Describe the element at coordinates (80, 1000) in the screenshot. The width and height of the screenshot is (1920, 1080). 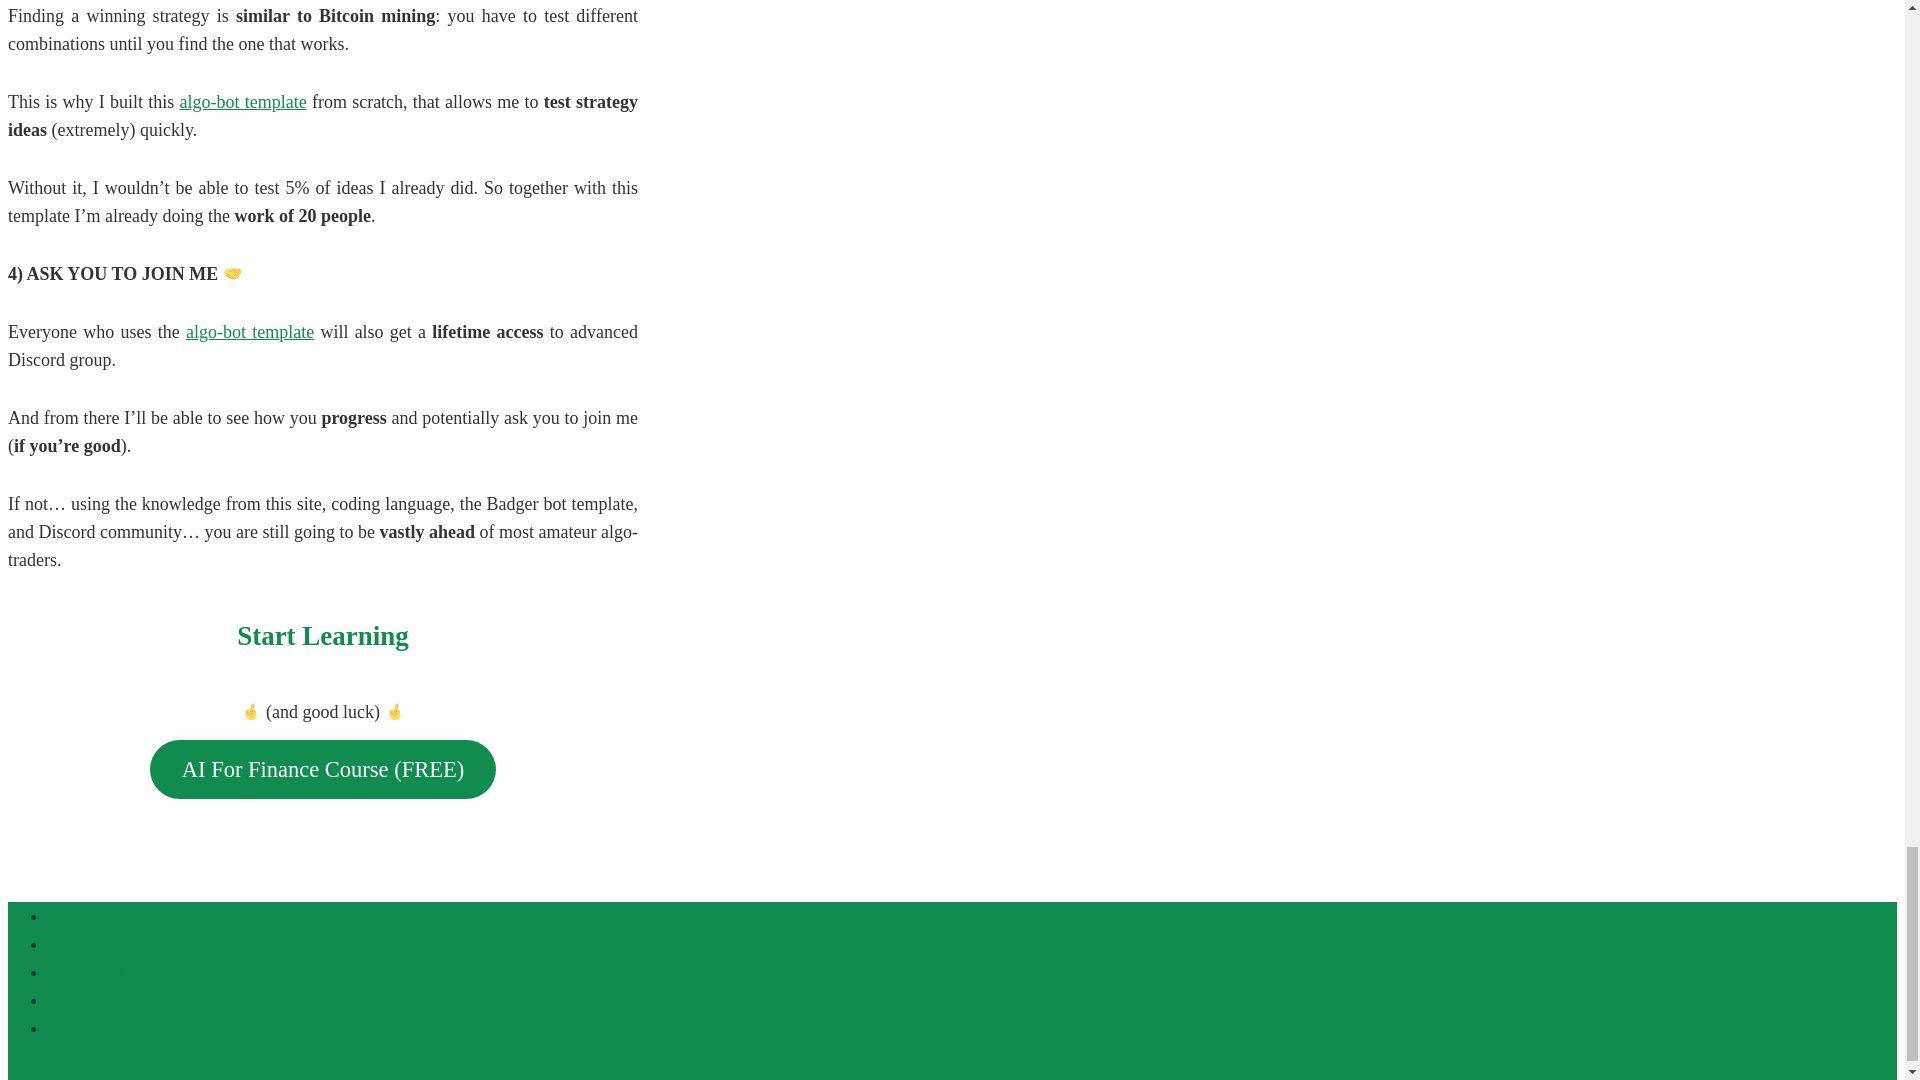
I see `YouTube` at that location.